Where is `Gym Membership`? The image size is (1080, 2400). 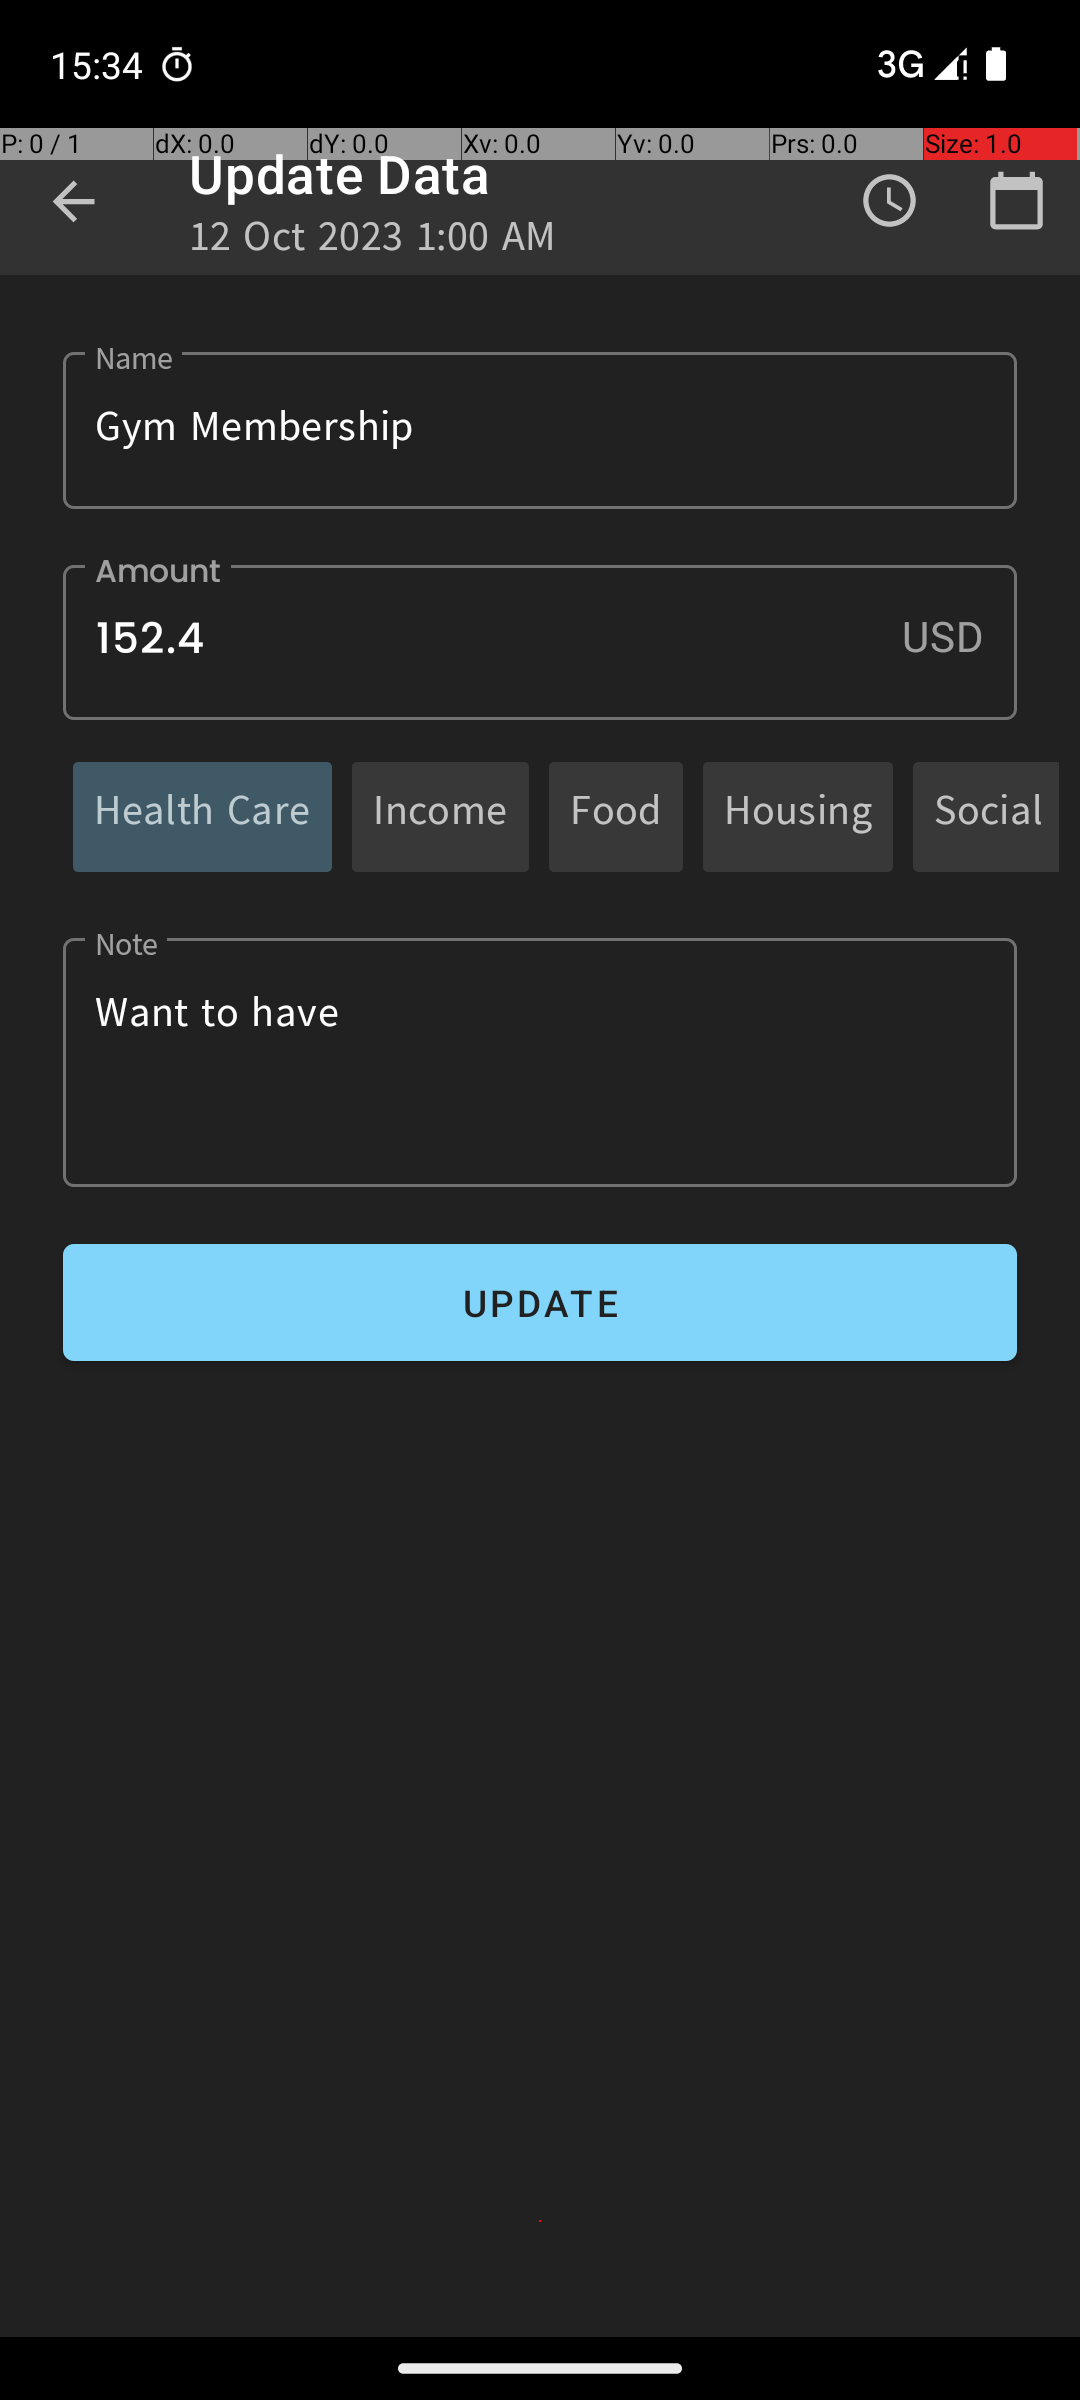
Gym Membership is located at coordinates (540, 430).